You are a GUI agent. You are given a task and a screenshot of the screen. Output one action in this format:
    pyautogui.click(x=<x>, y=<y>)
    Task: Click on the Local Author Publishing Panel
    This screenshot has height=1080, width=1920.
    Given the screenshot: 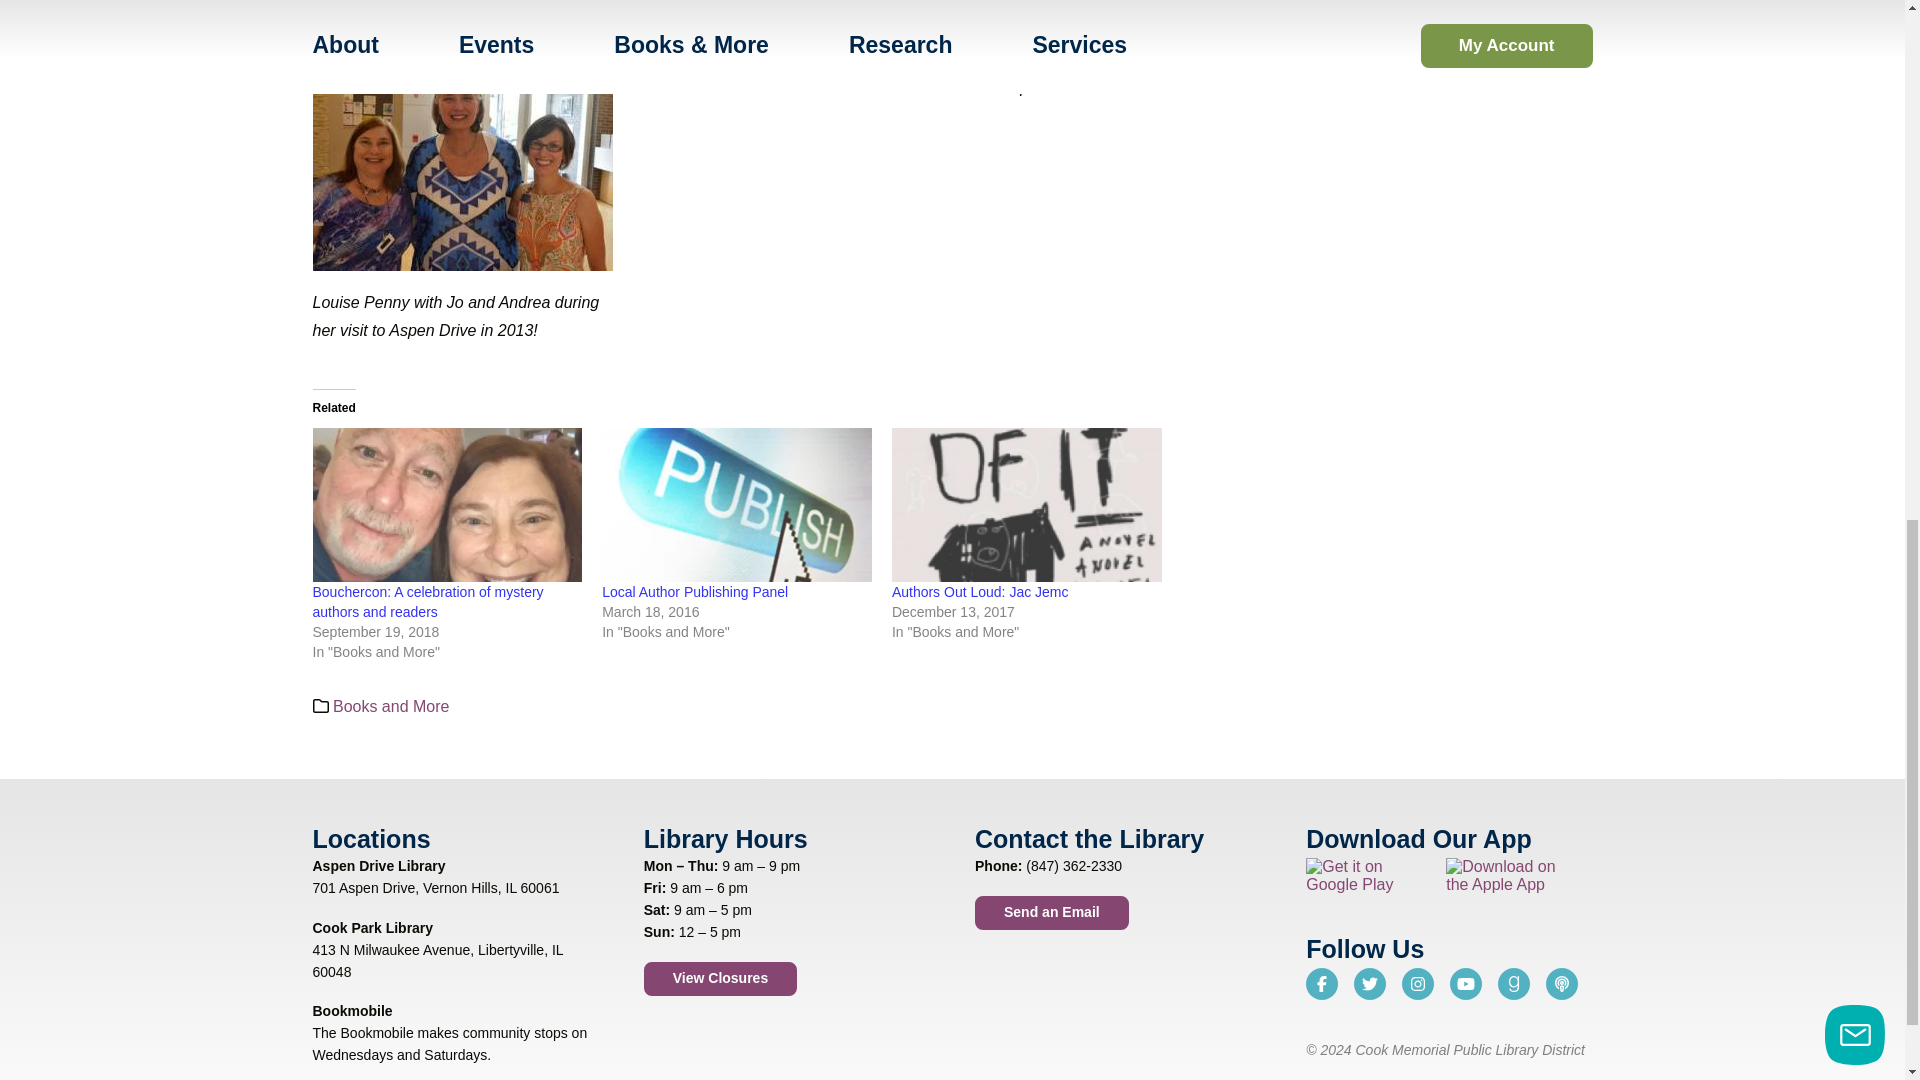 What is the action you would take?
    pyautogui.click(x=736, y=504)
    